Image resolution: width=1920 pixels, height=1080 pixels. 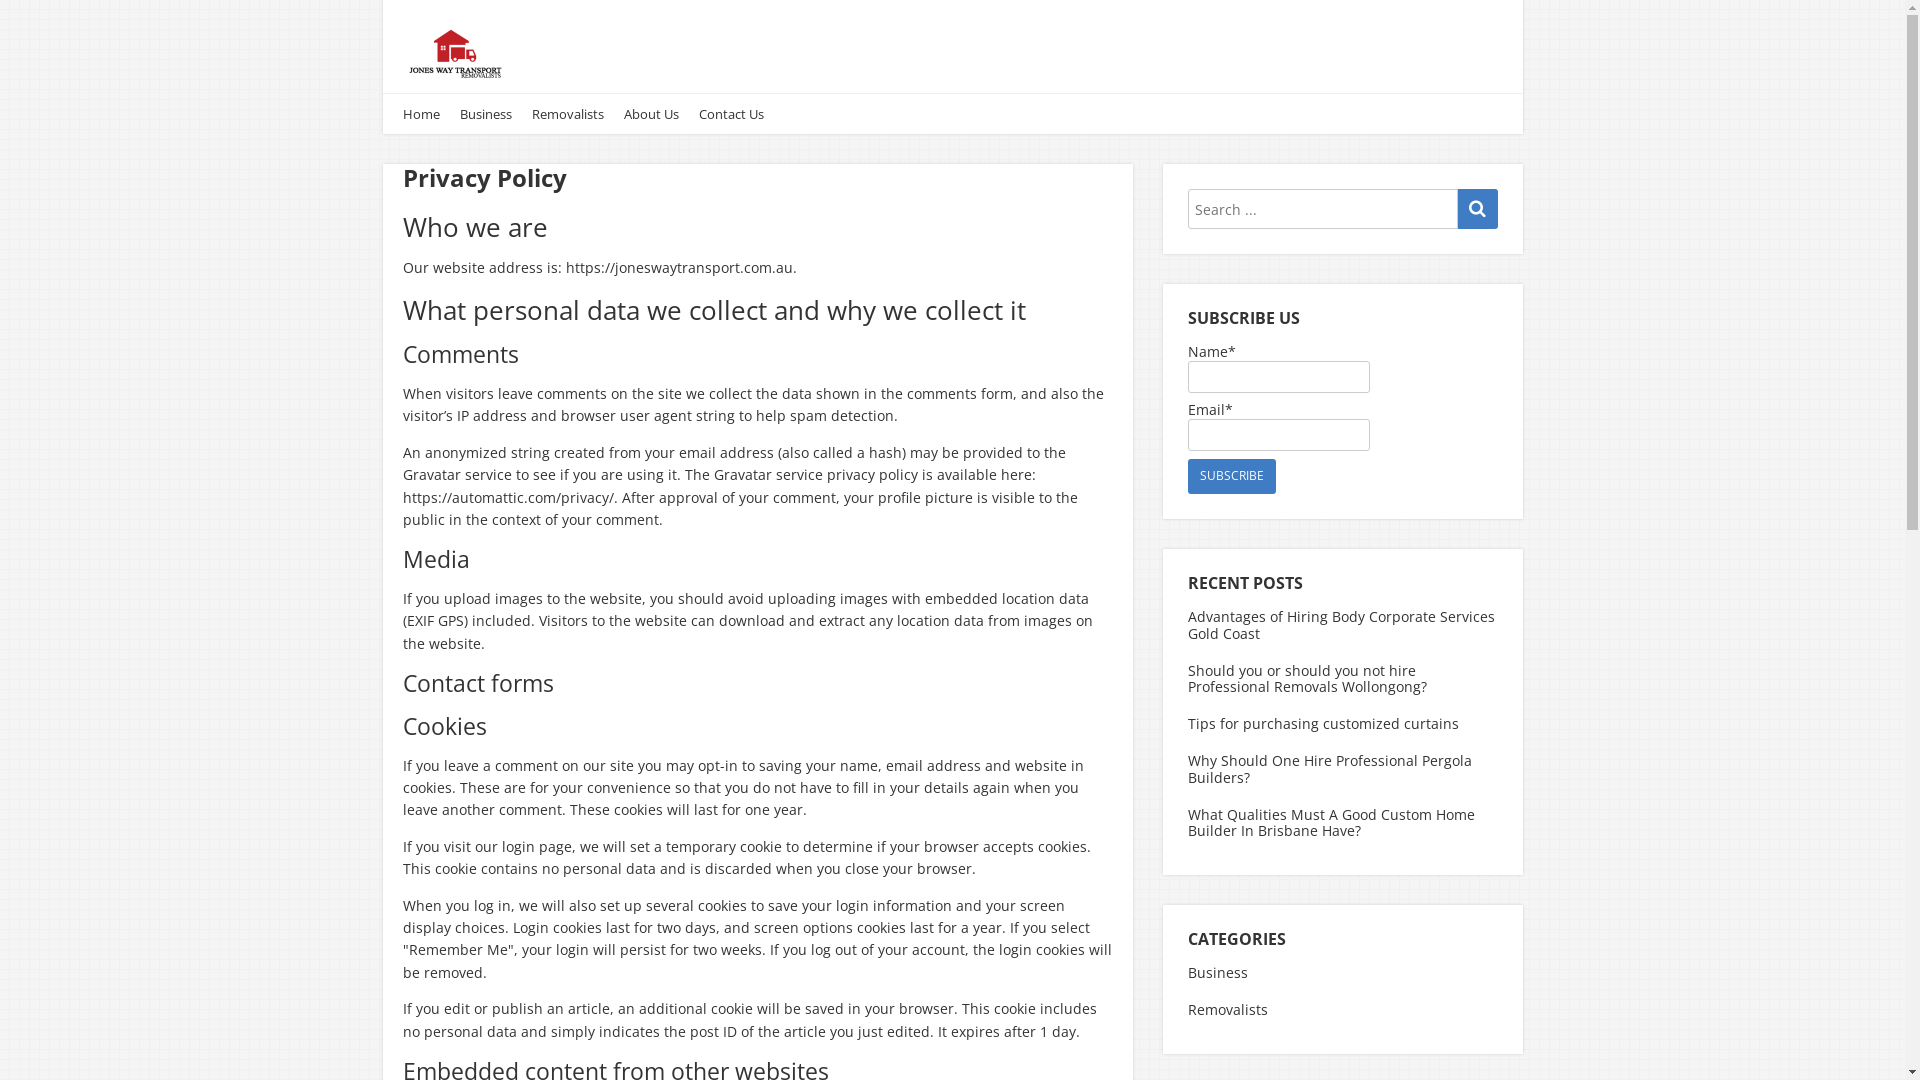 What do you see at coordinates (568, 114) in the screenshot?
I see `Removalists` at bounding box center [568, 114].